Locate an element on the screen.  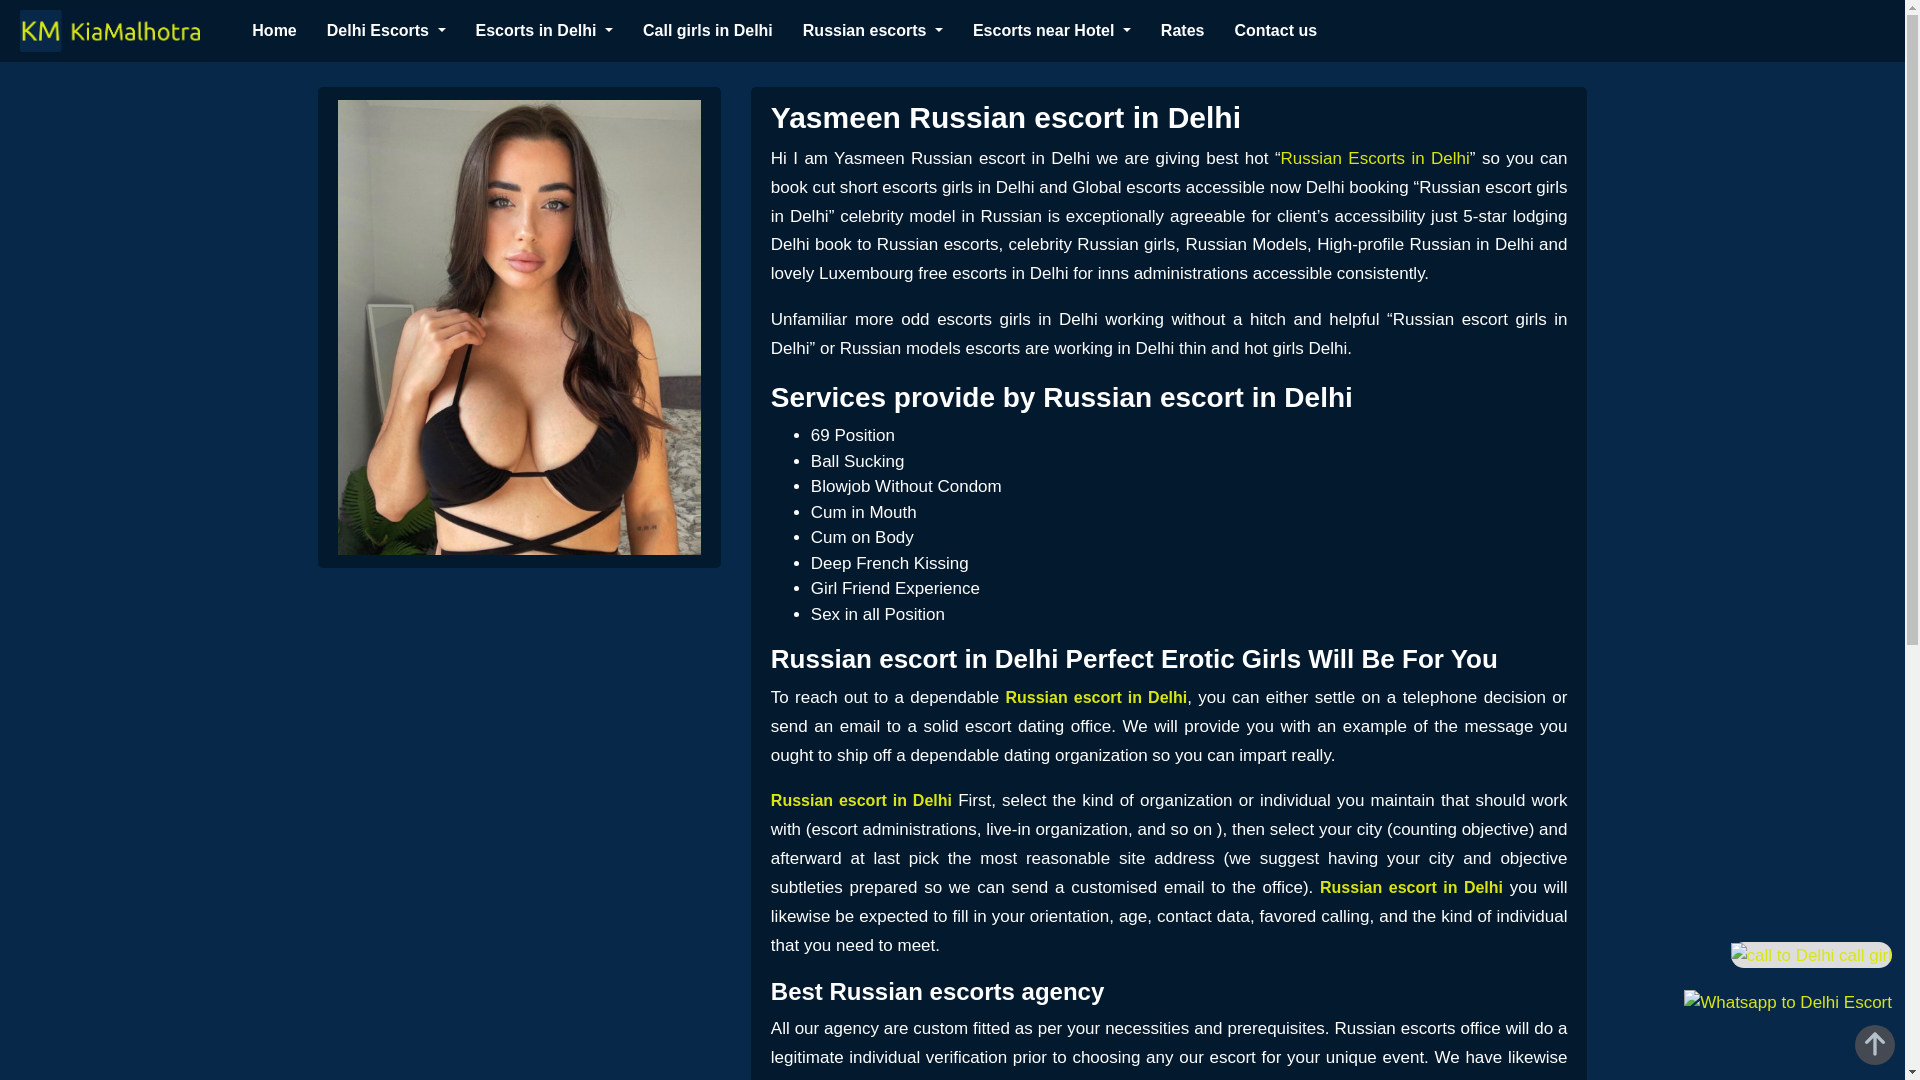
Russian escorts is located at coordinates (872, 30).